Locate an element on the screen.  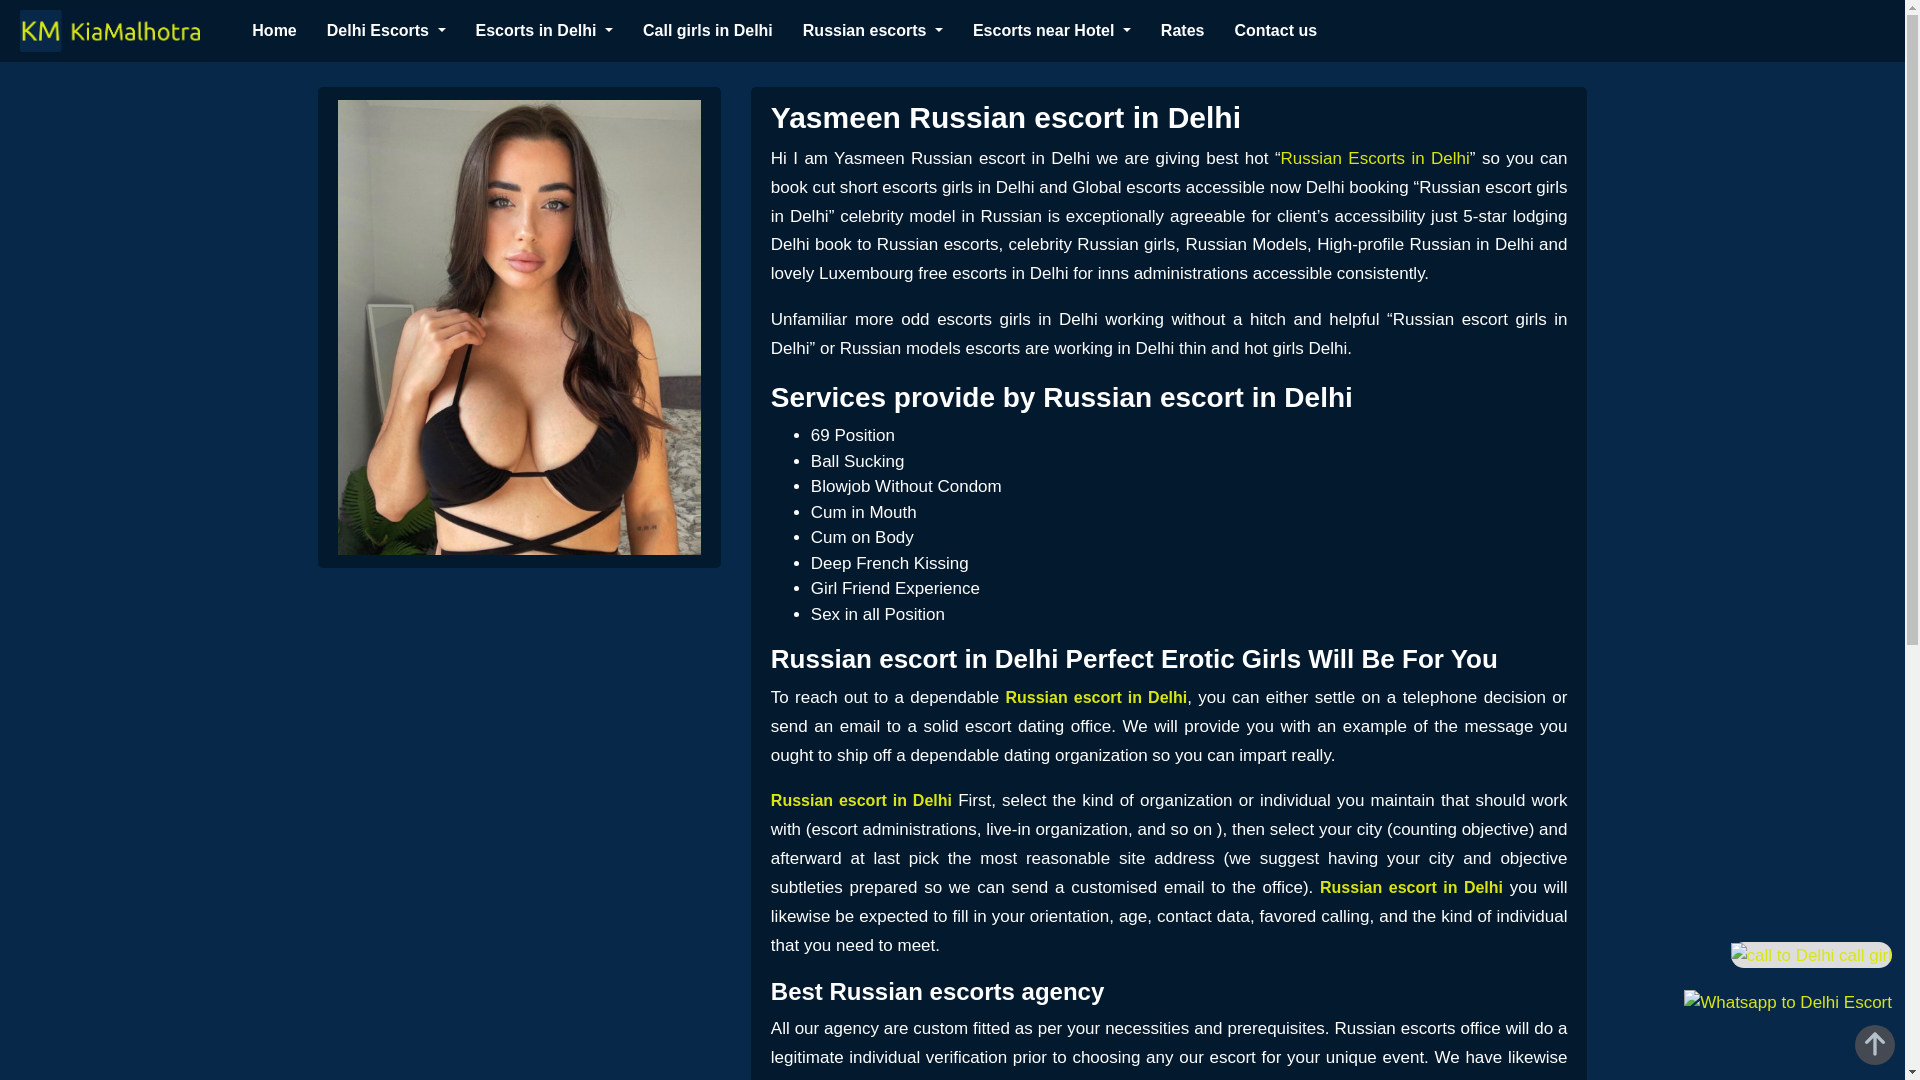
Russian escorts is located at coordinates (872, 30).